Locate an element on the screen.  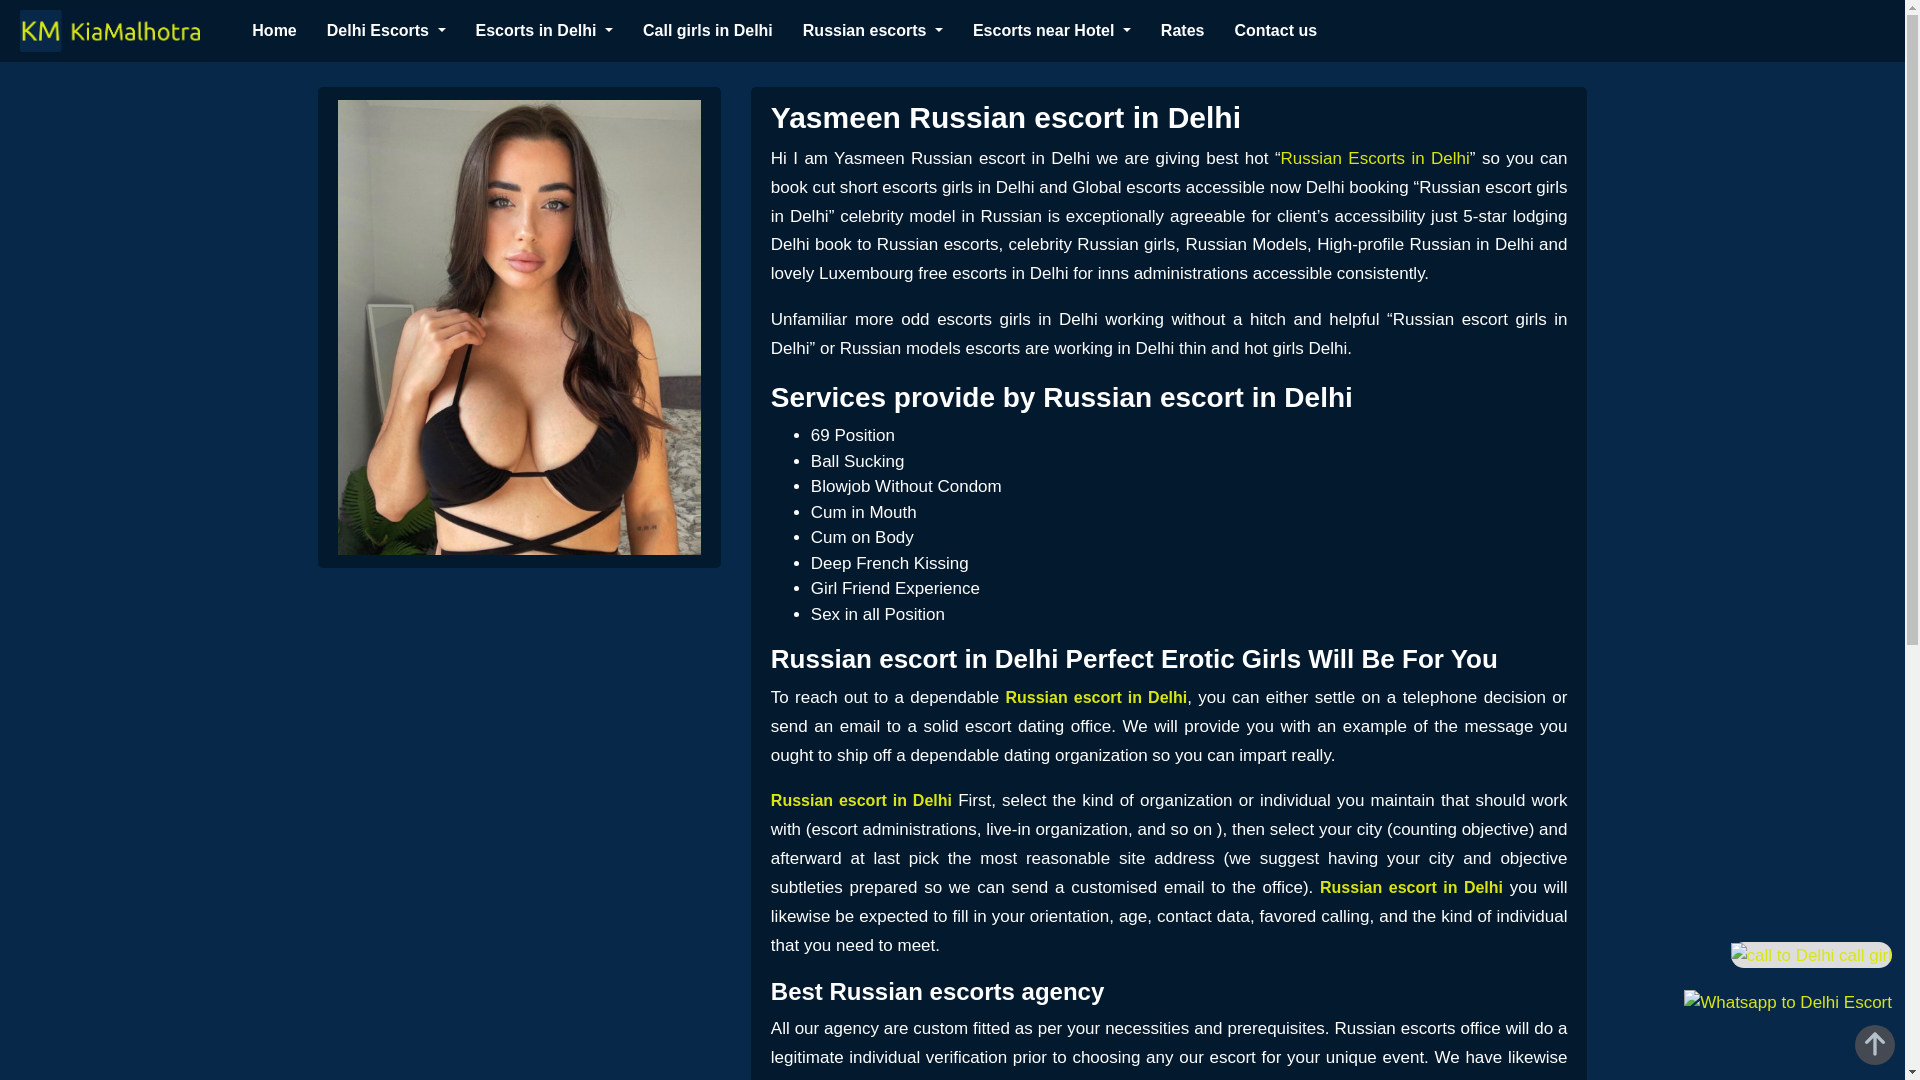
Russian escorts is located at coordinates (872, 30).